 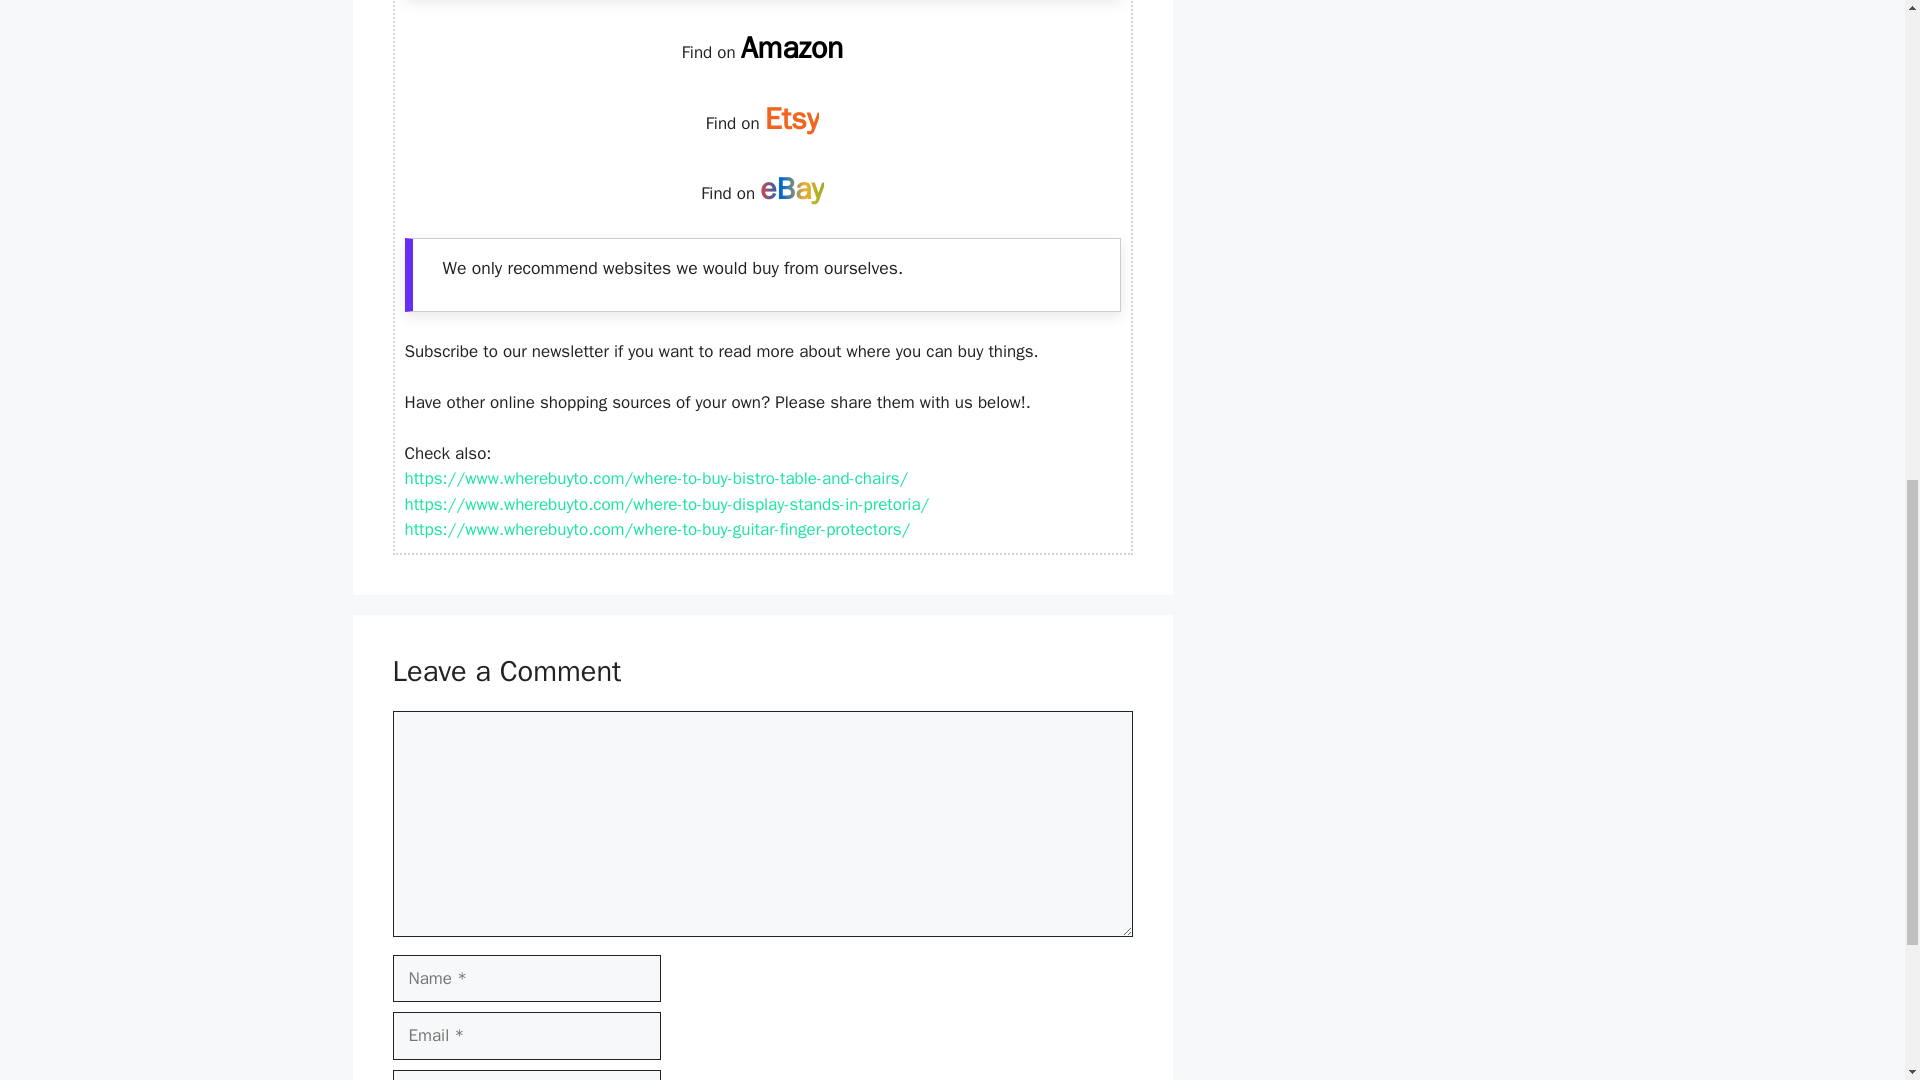 I want to click on Etsy, so click(x=792, y=119).